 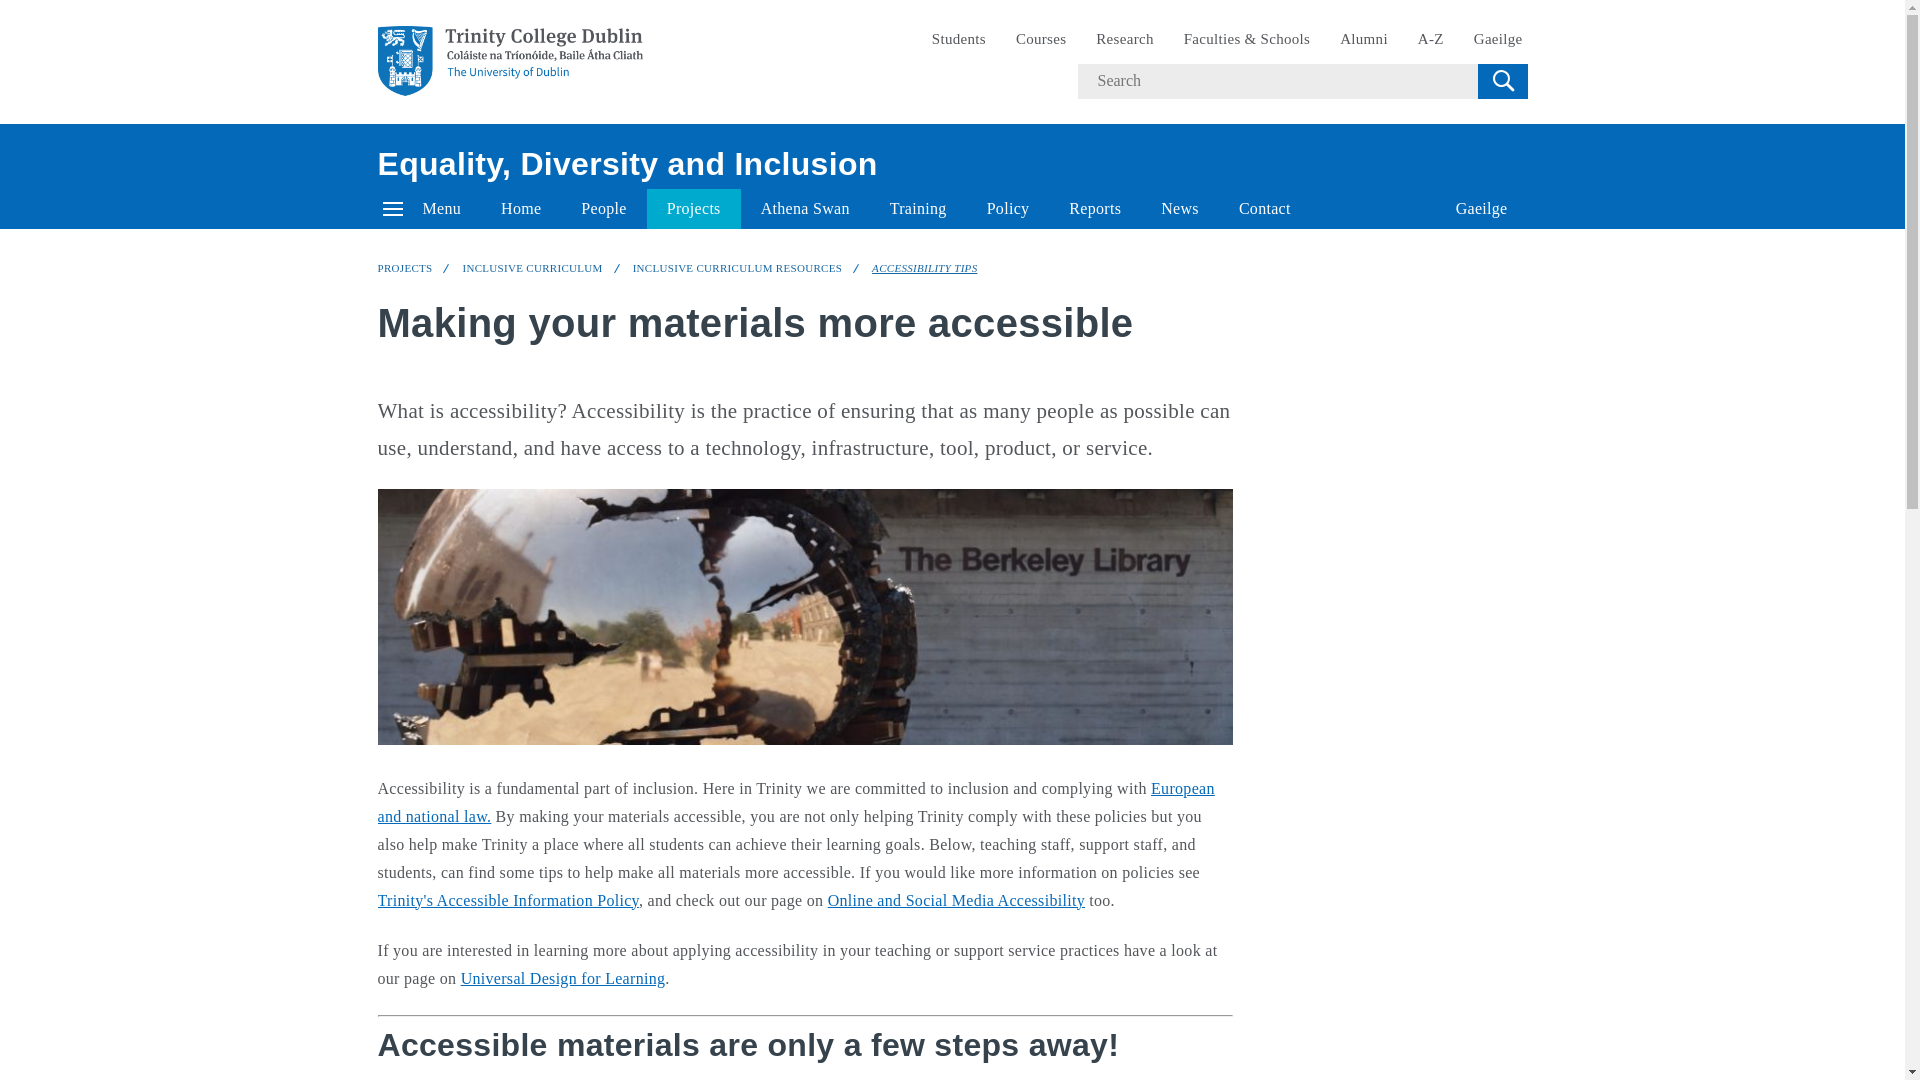 I want to click on Courses, so click(x=1041, y=39).